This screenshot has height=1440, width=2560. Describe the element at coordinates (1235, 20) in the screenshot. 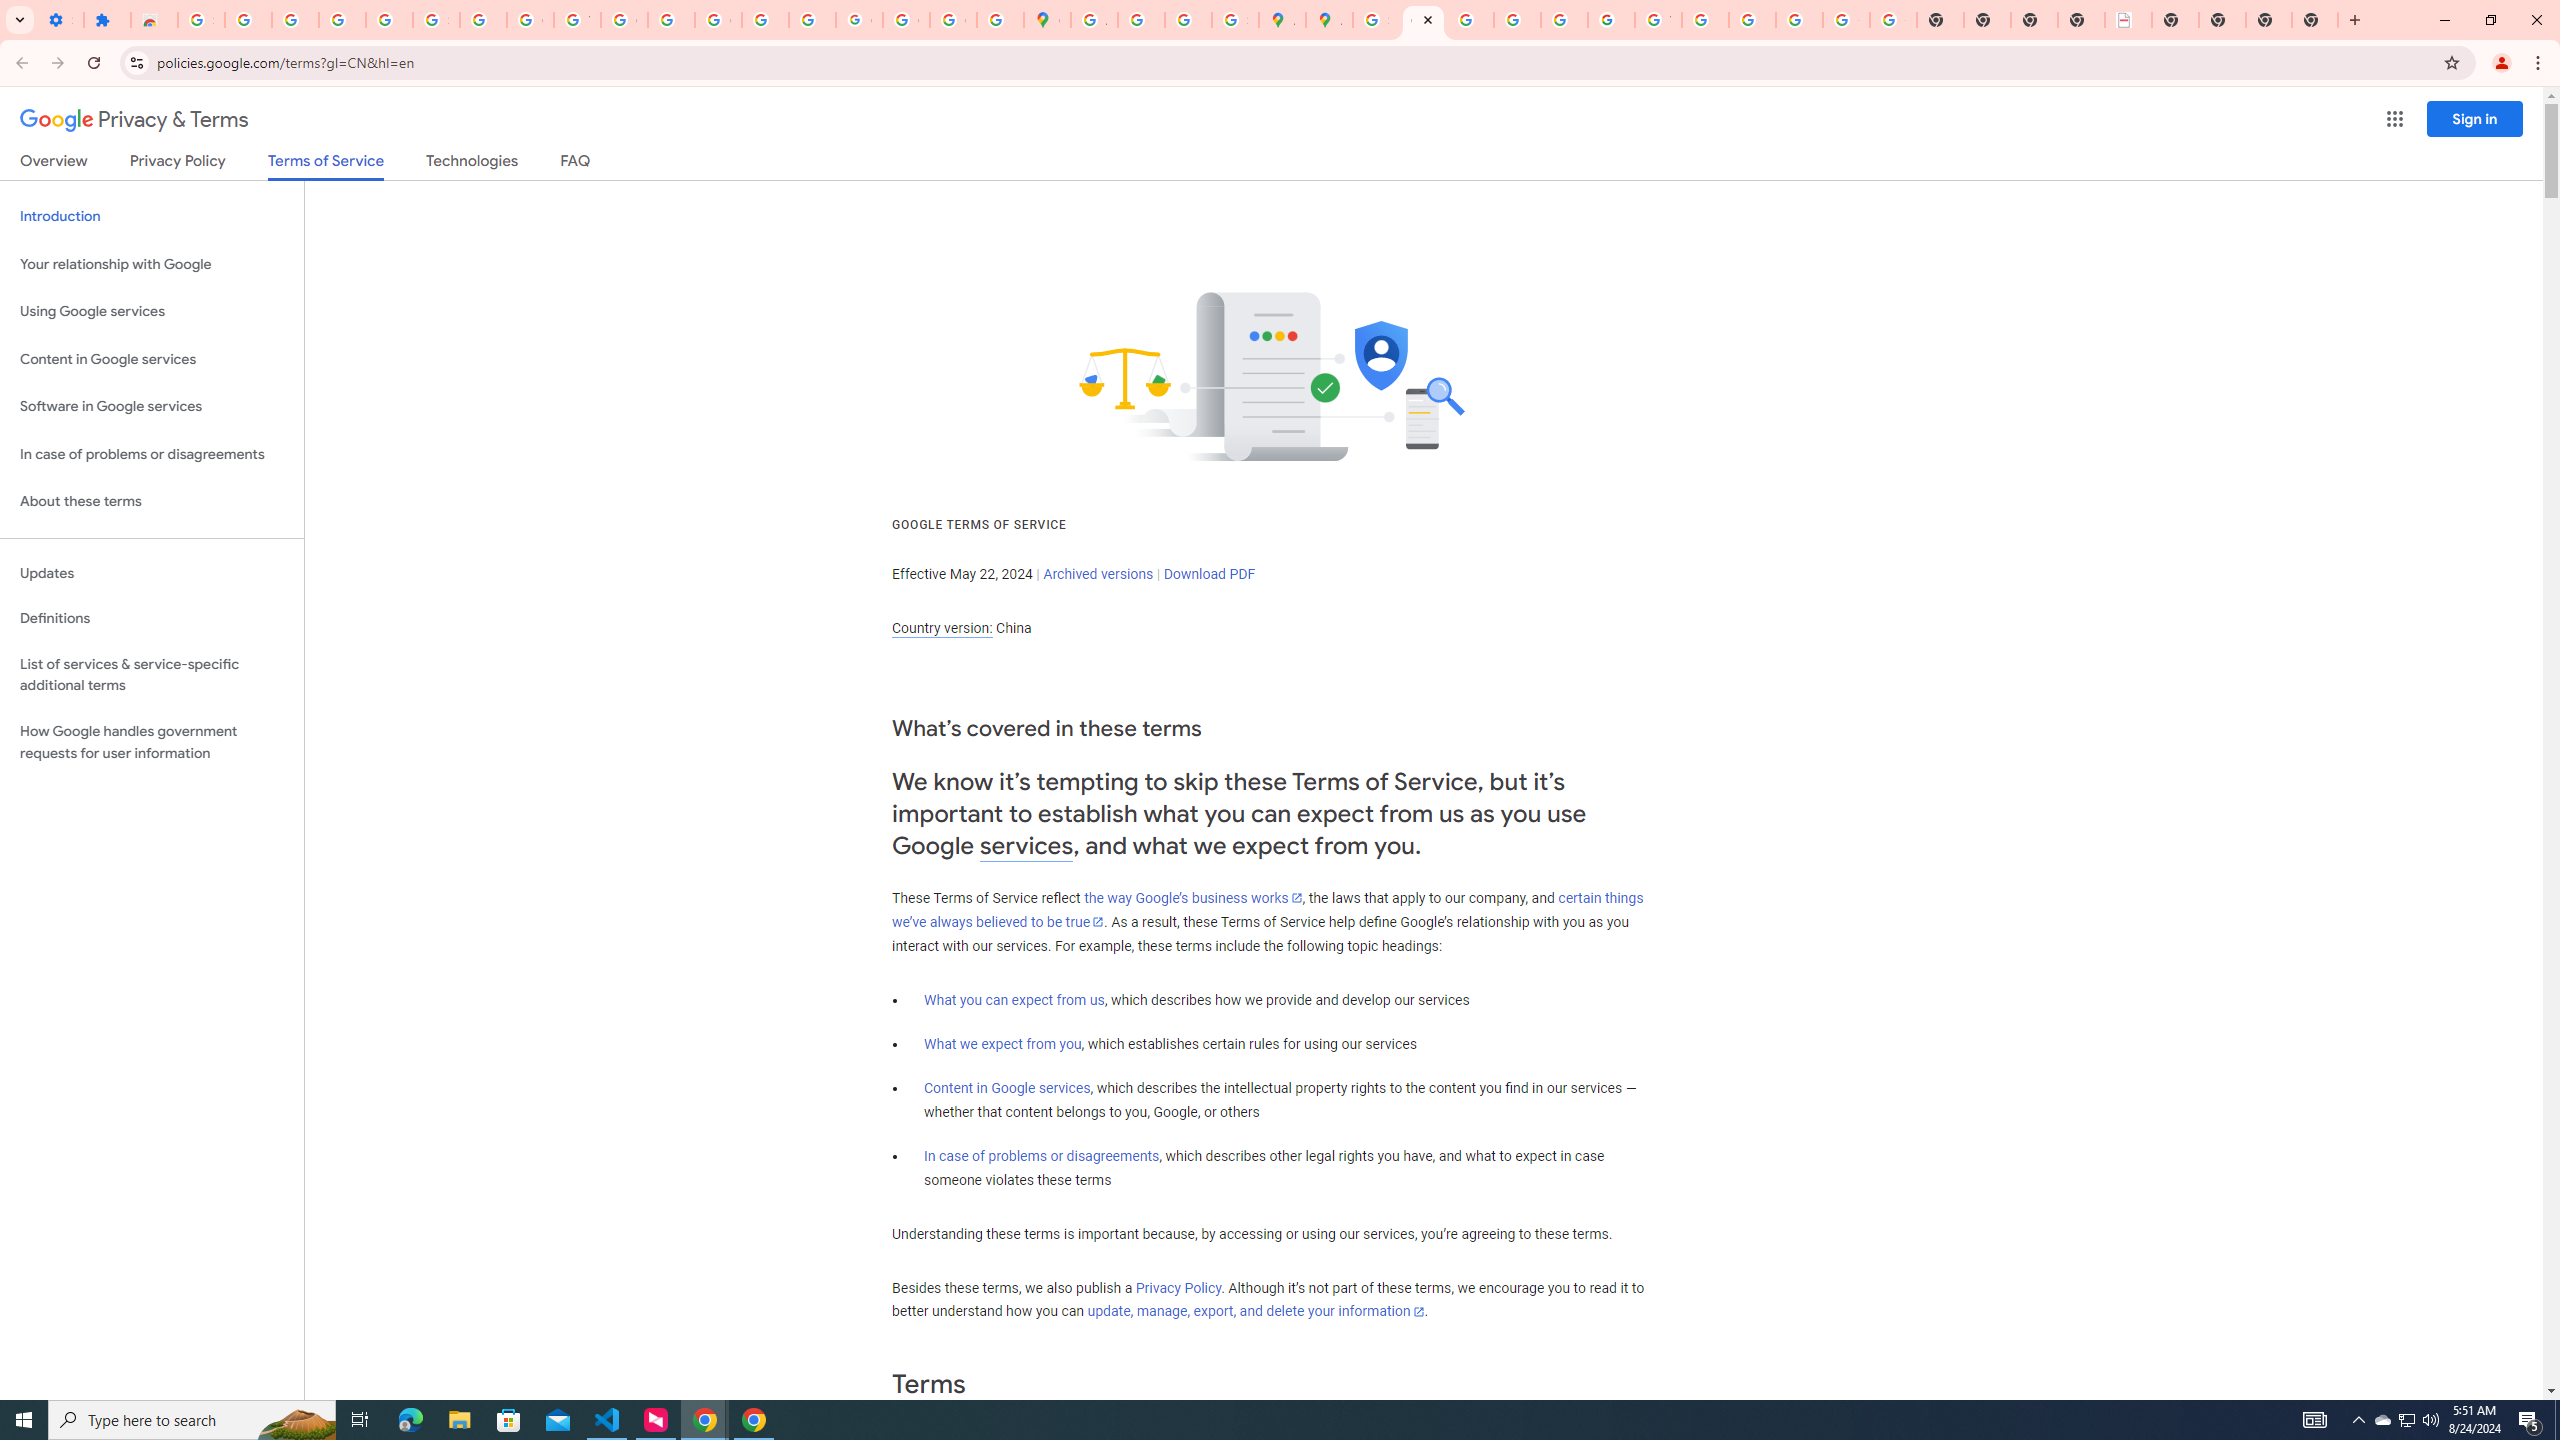

I see `Safety in Our Products - Google Safety Center` at that location.